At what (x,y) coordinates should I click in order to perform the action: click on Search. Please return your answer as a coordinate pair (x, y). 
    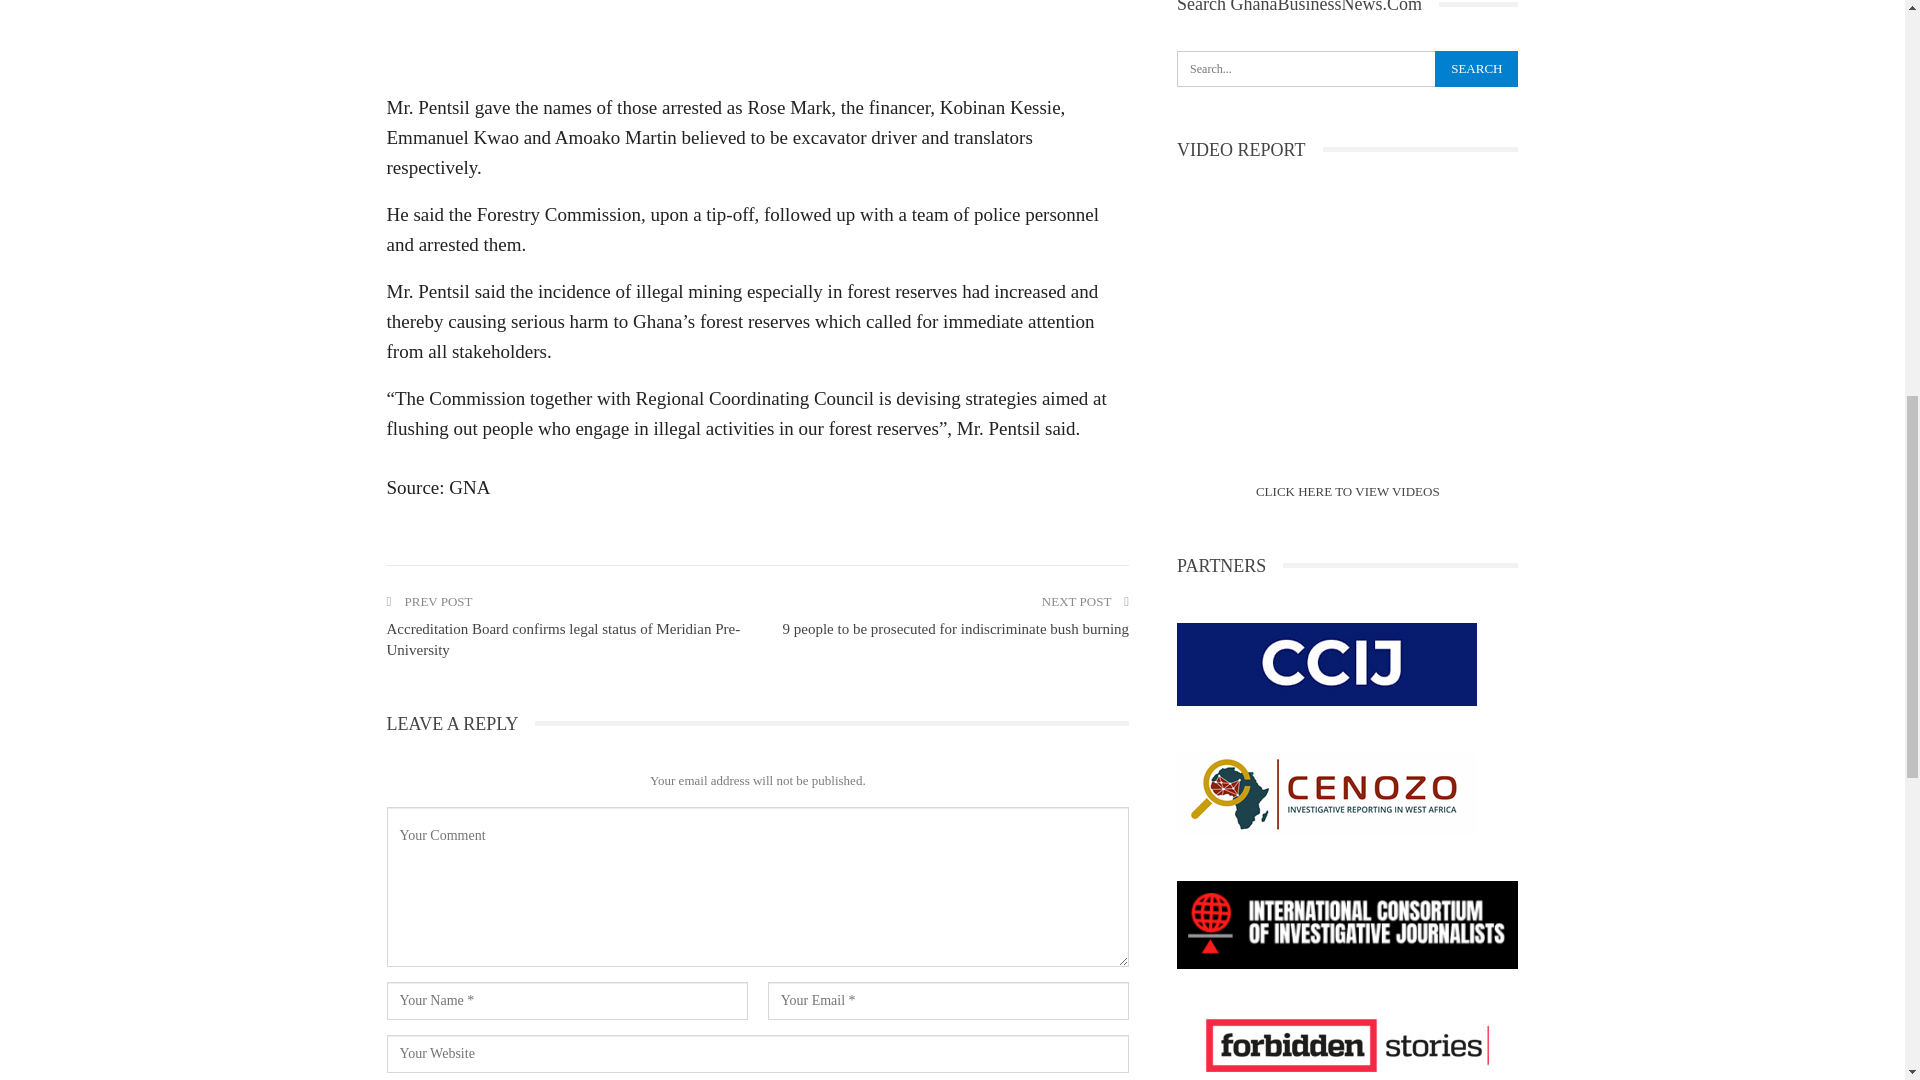
    Looking at the image, I should click on (1476, 68).